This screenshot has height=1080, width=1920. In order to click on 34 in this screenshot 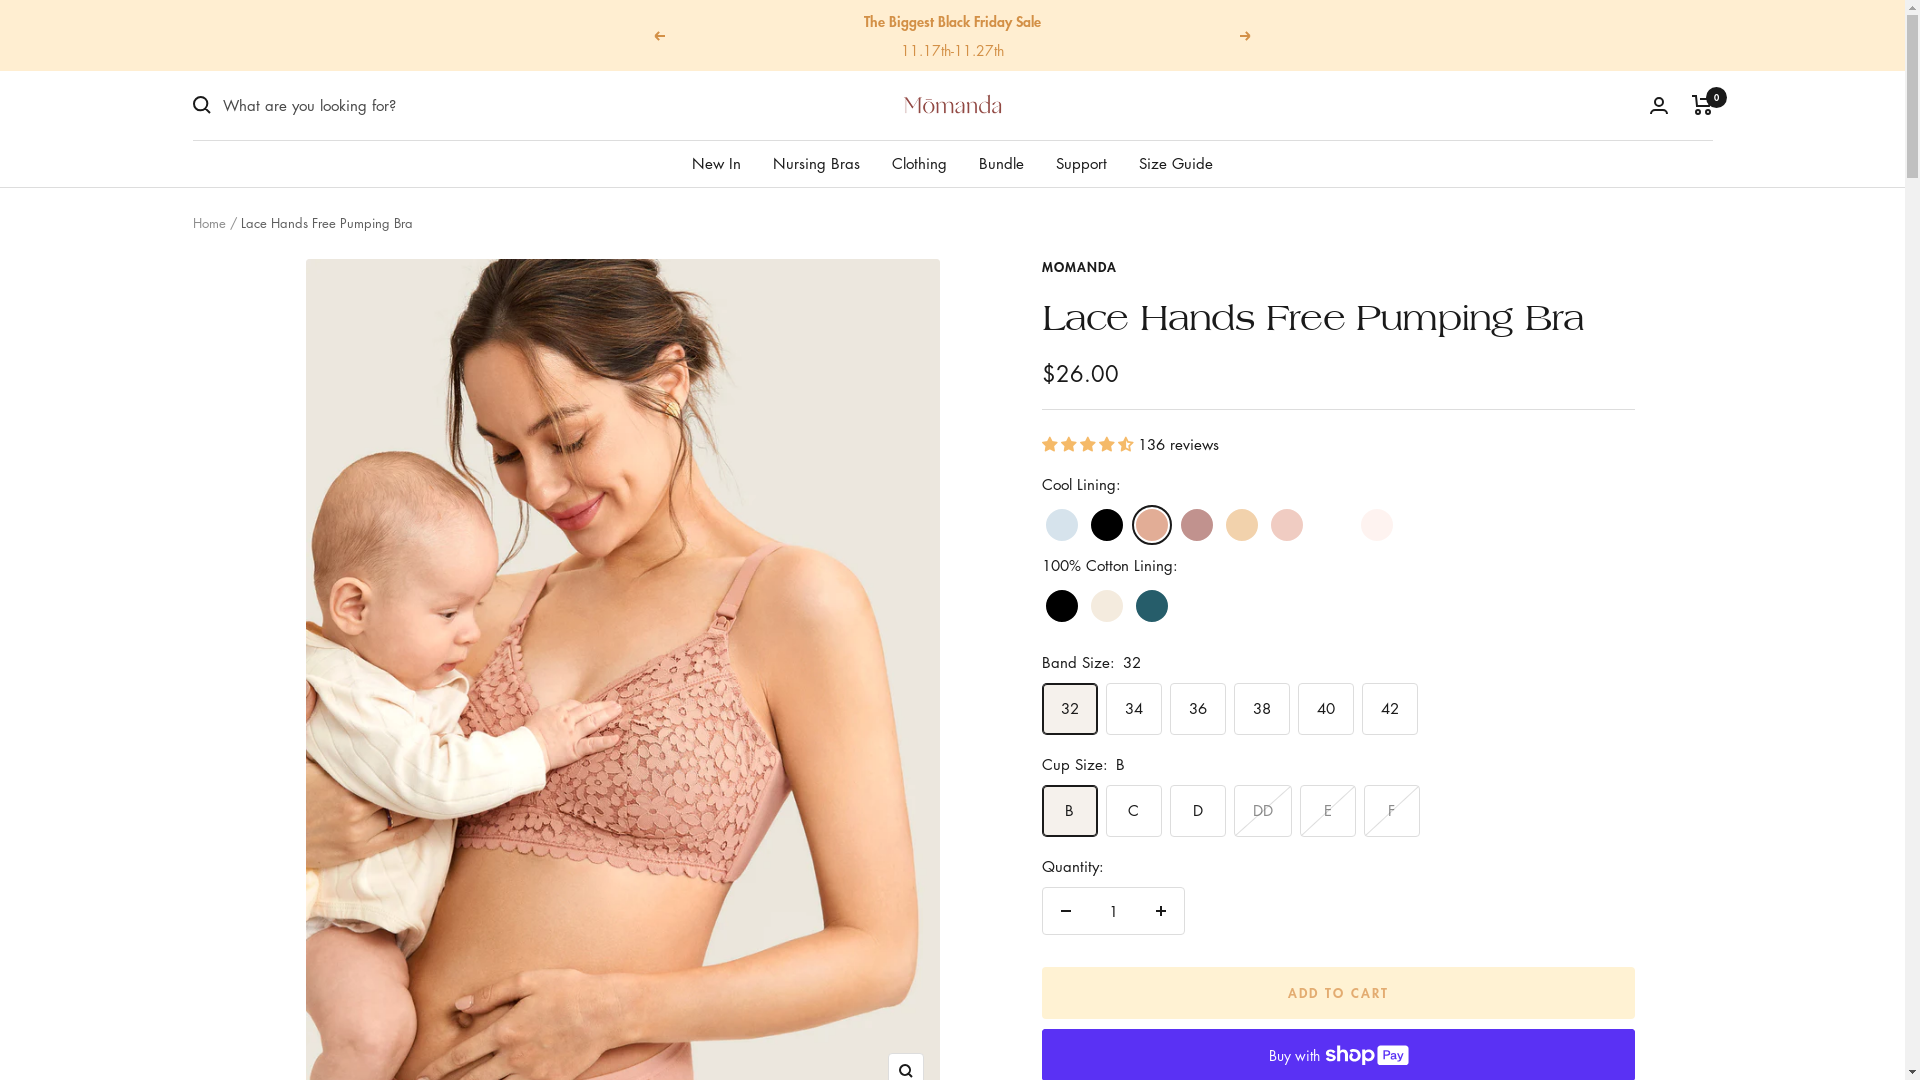, I will do `click(1300, 157)`.